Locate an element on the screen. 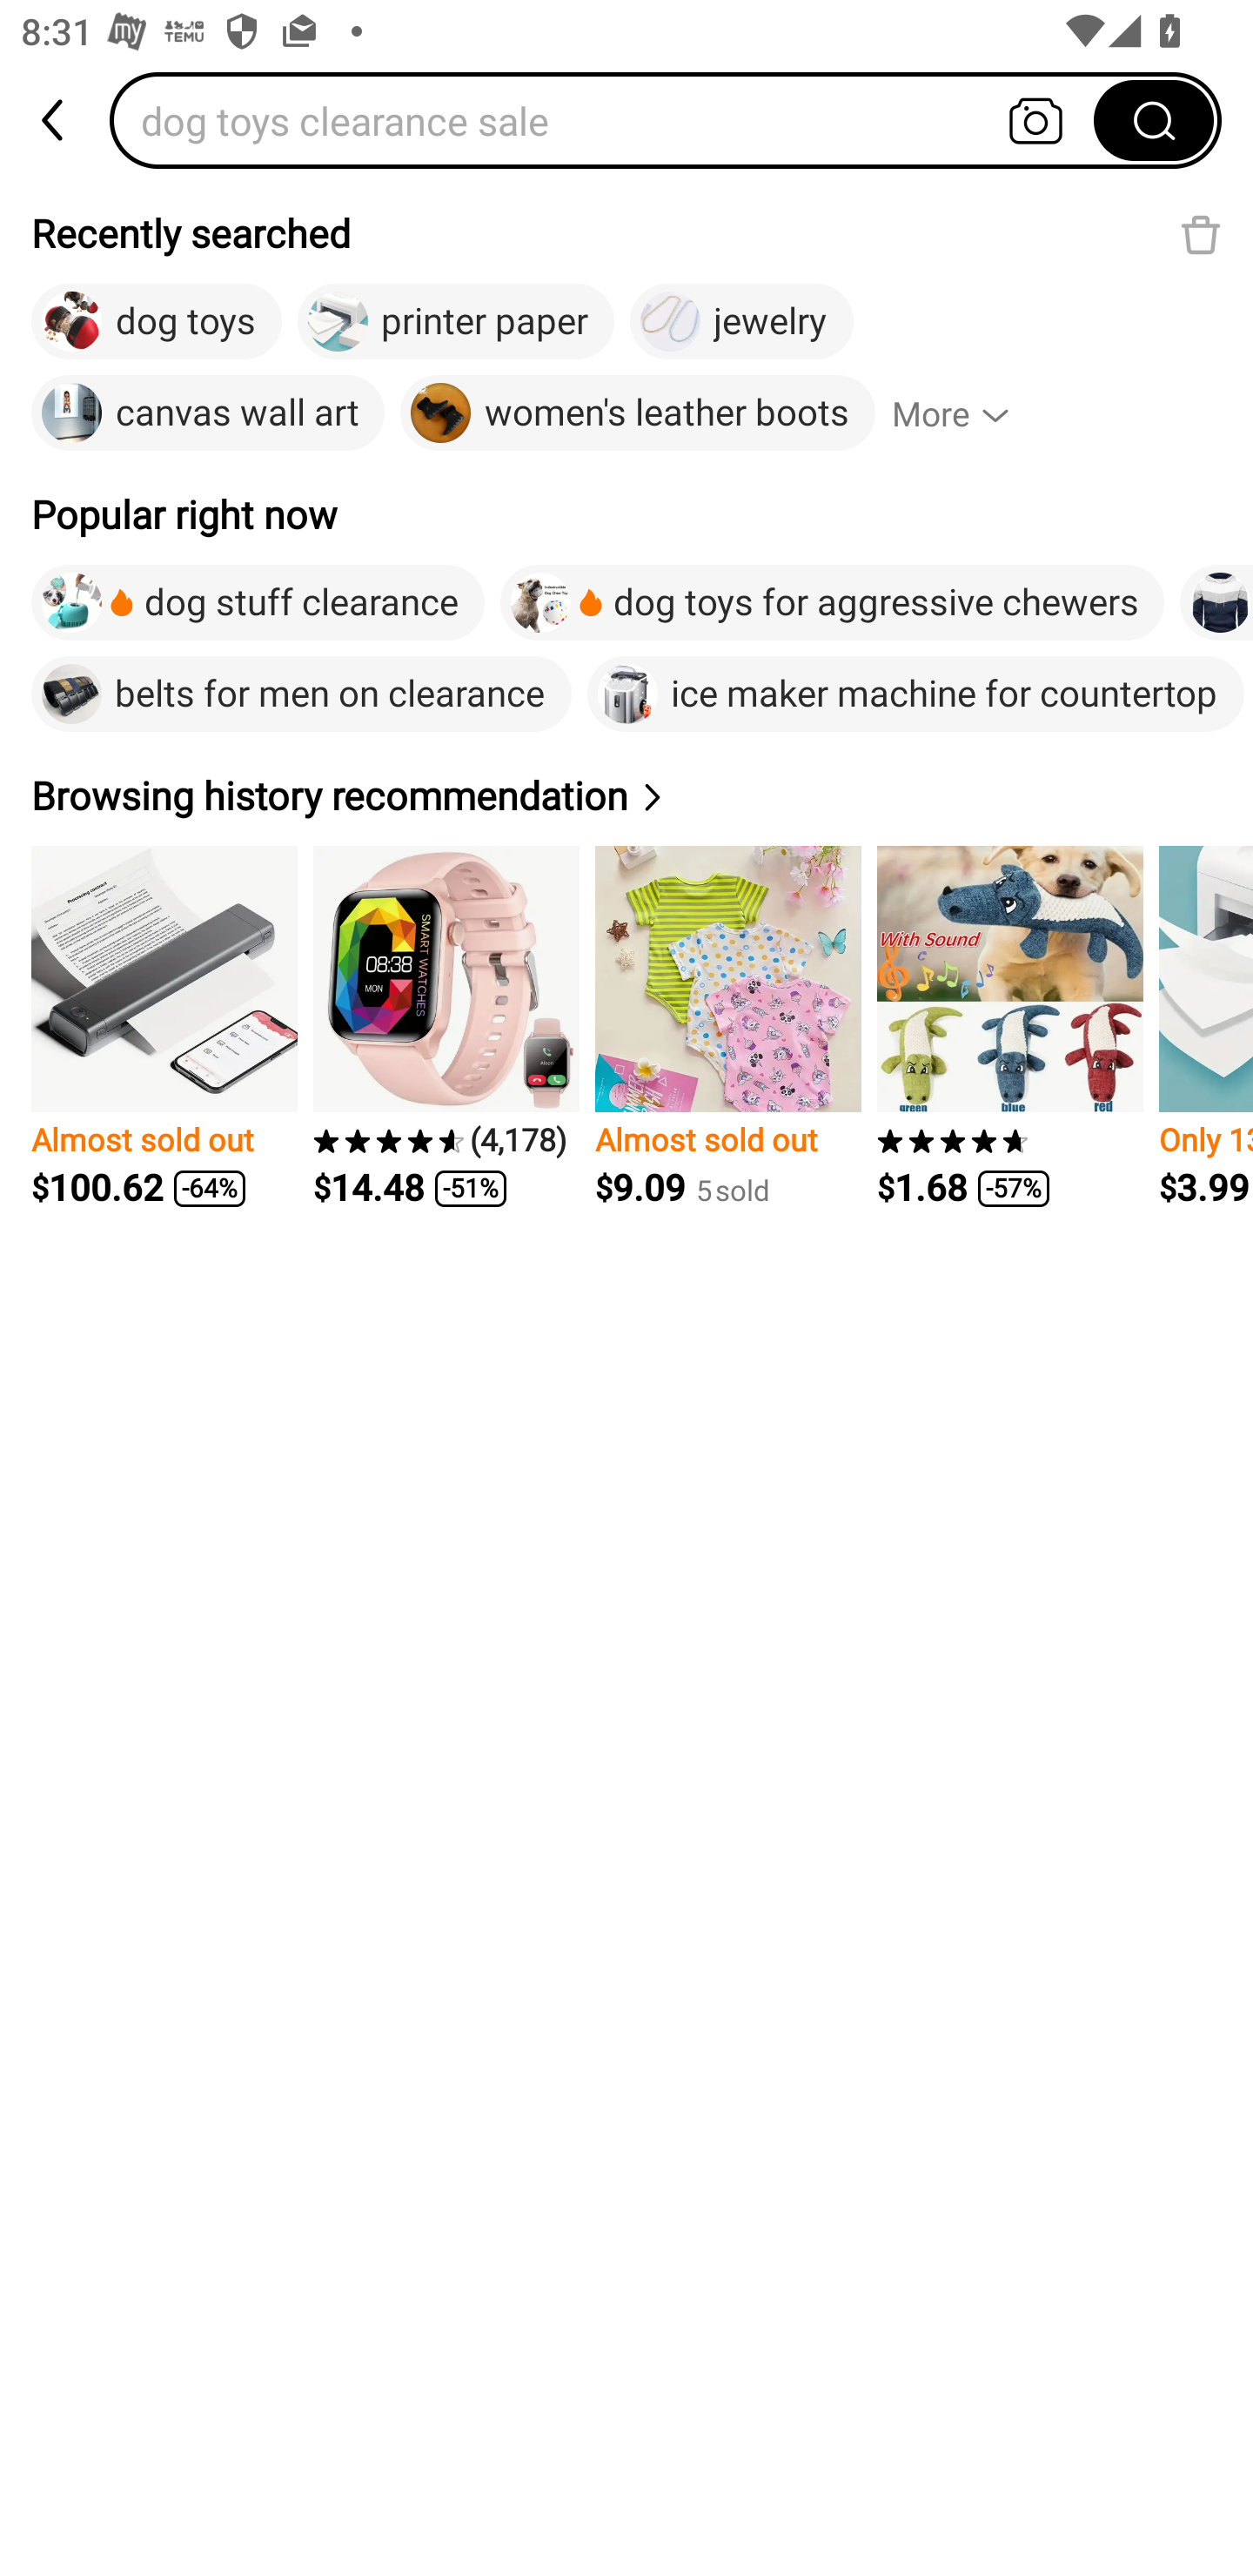 This screenshot has height=2576, width=1253. belts for men on clearance is located at coordinates (301, 694).